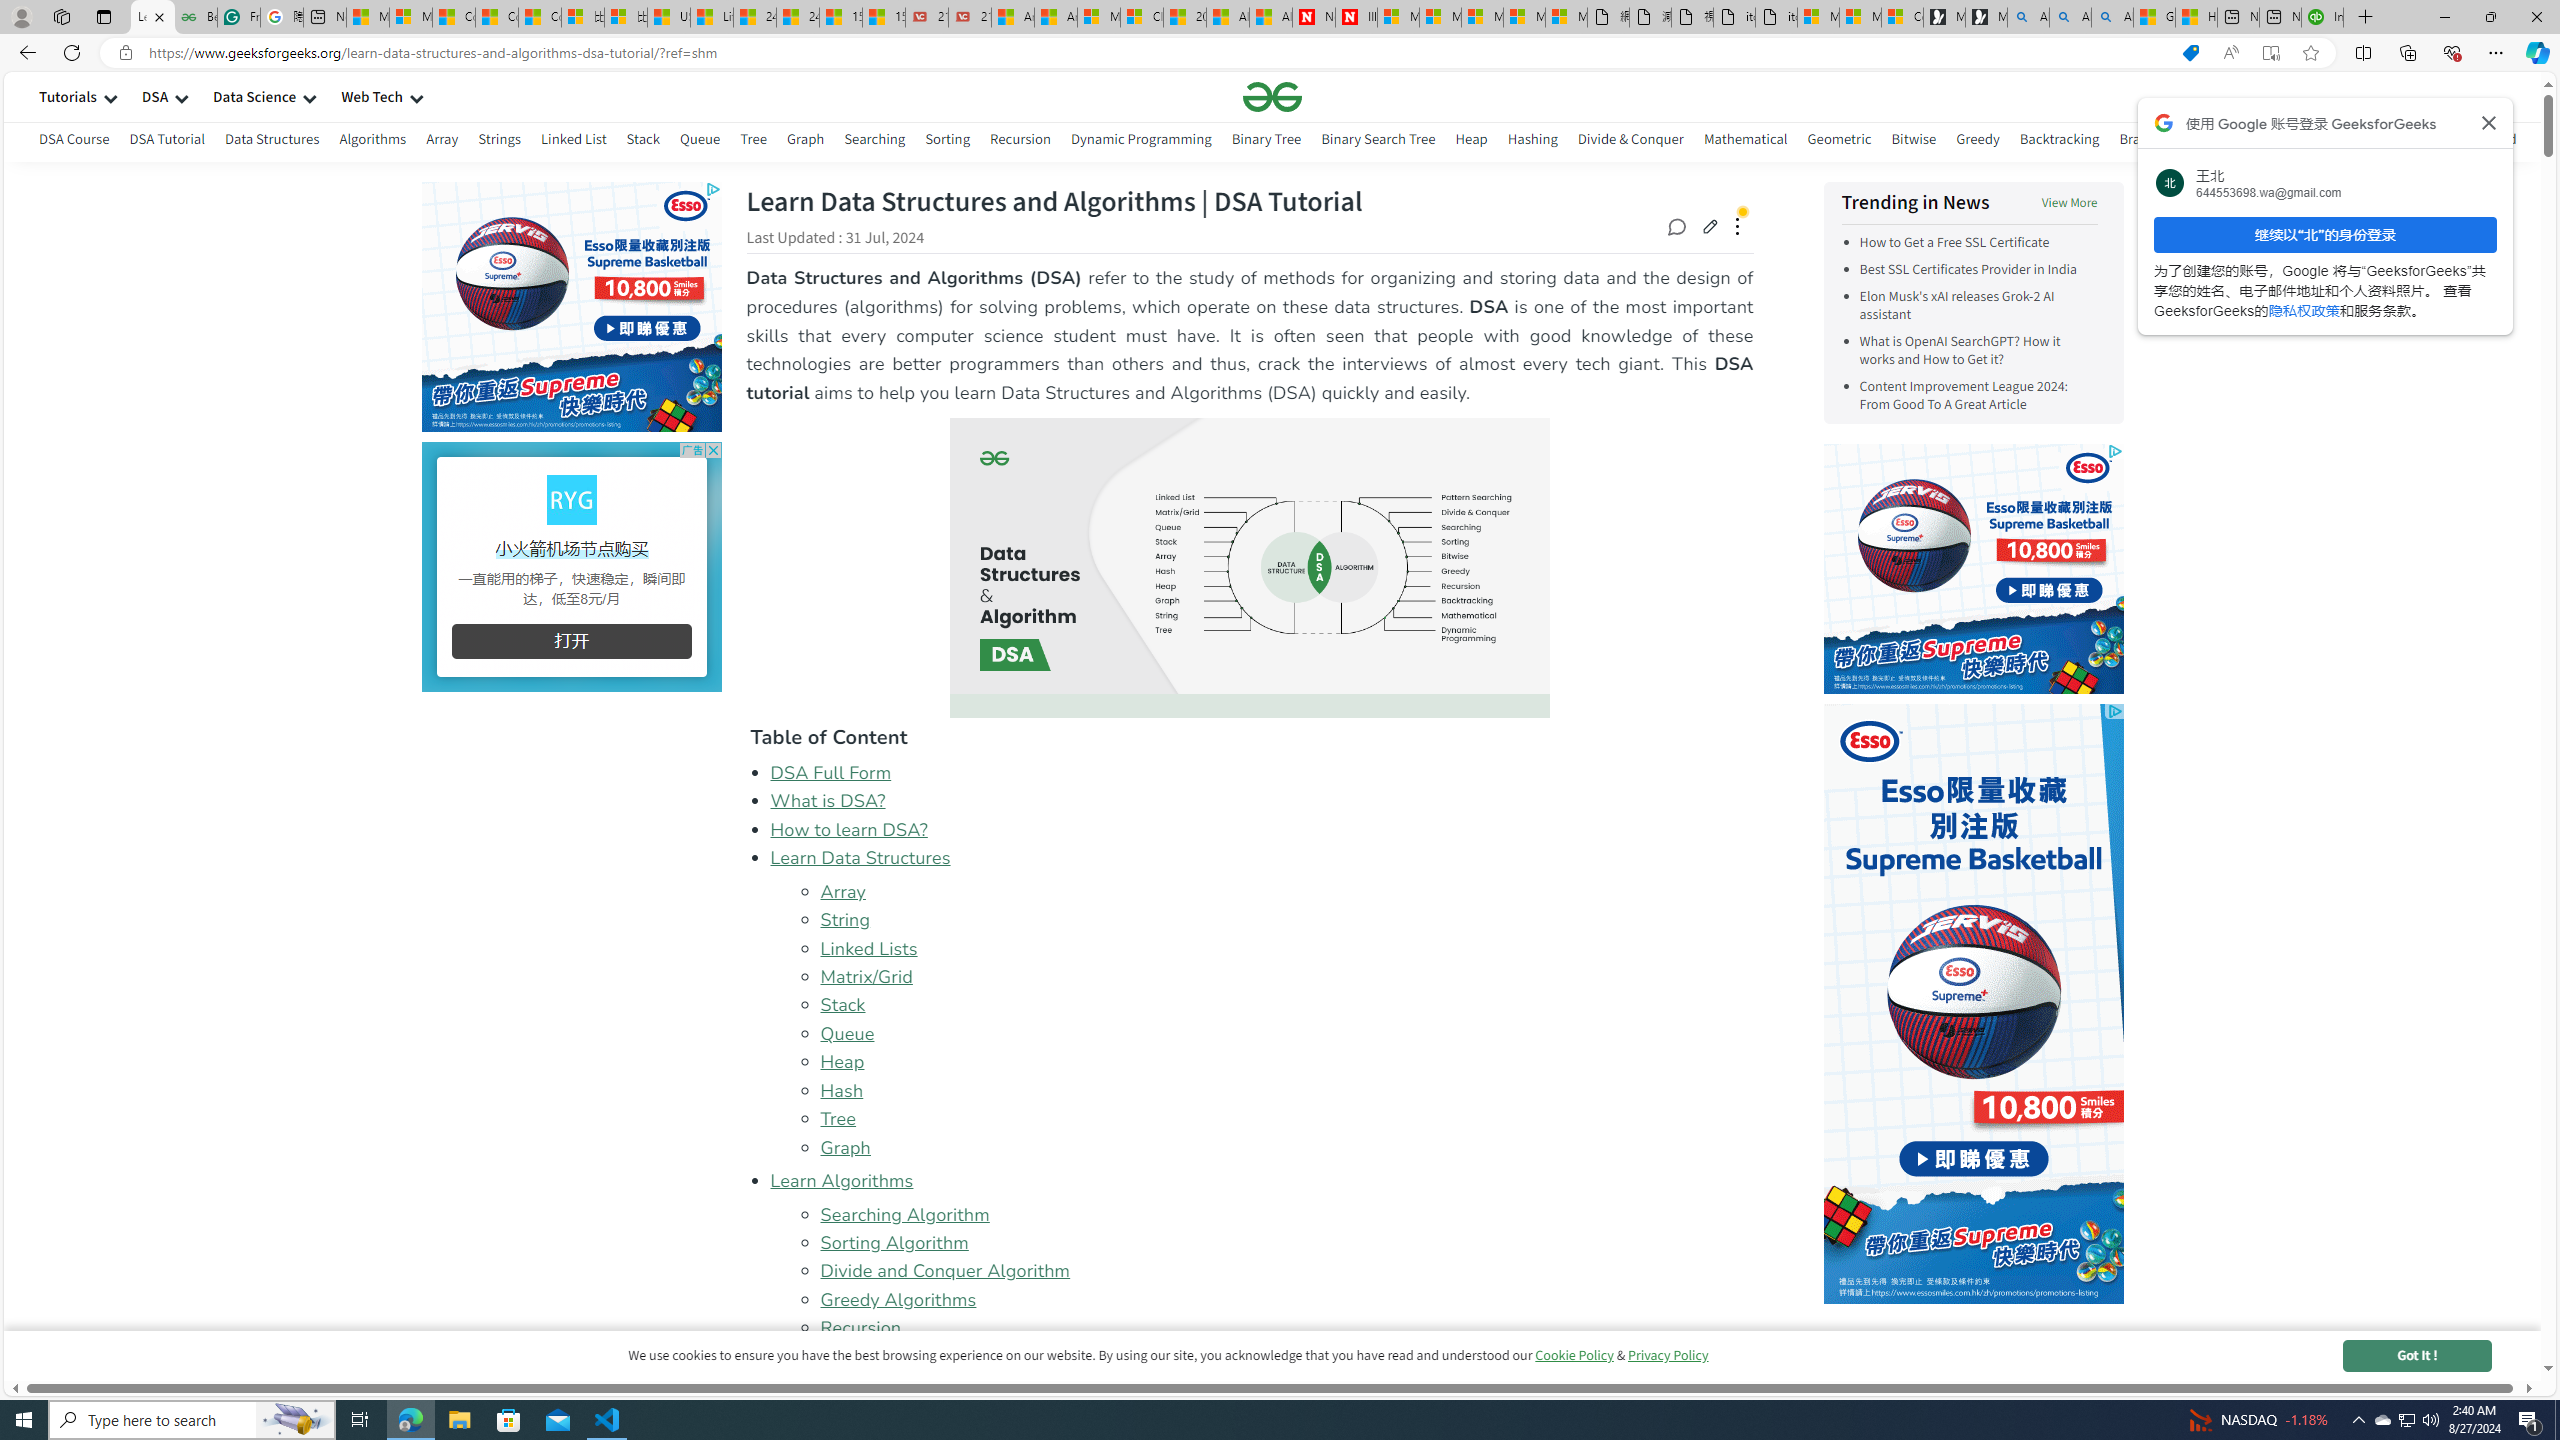  What do you see at coordinates (1286, 1299) in the screenshot?
I see `Greedy Algorithms` at bounding box center [1286, 1299].